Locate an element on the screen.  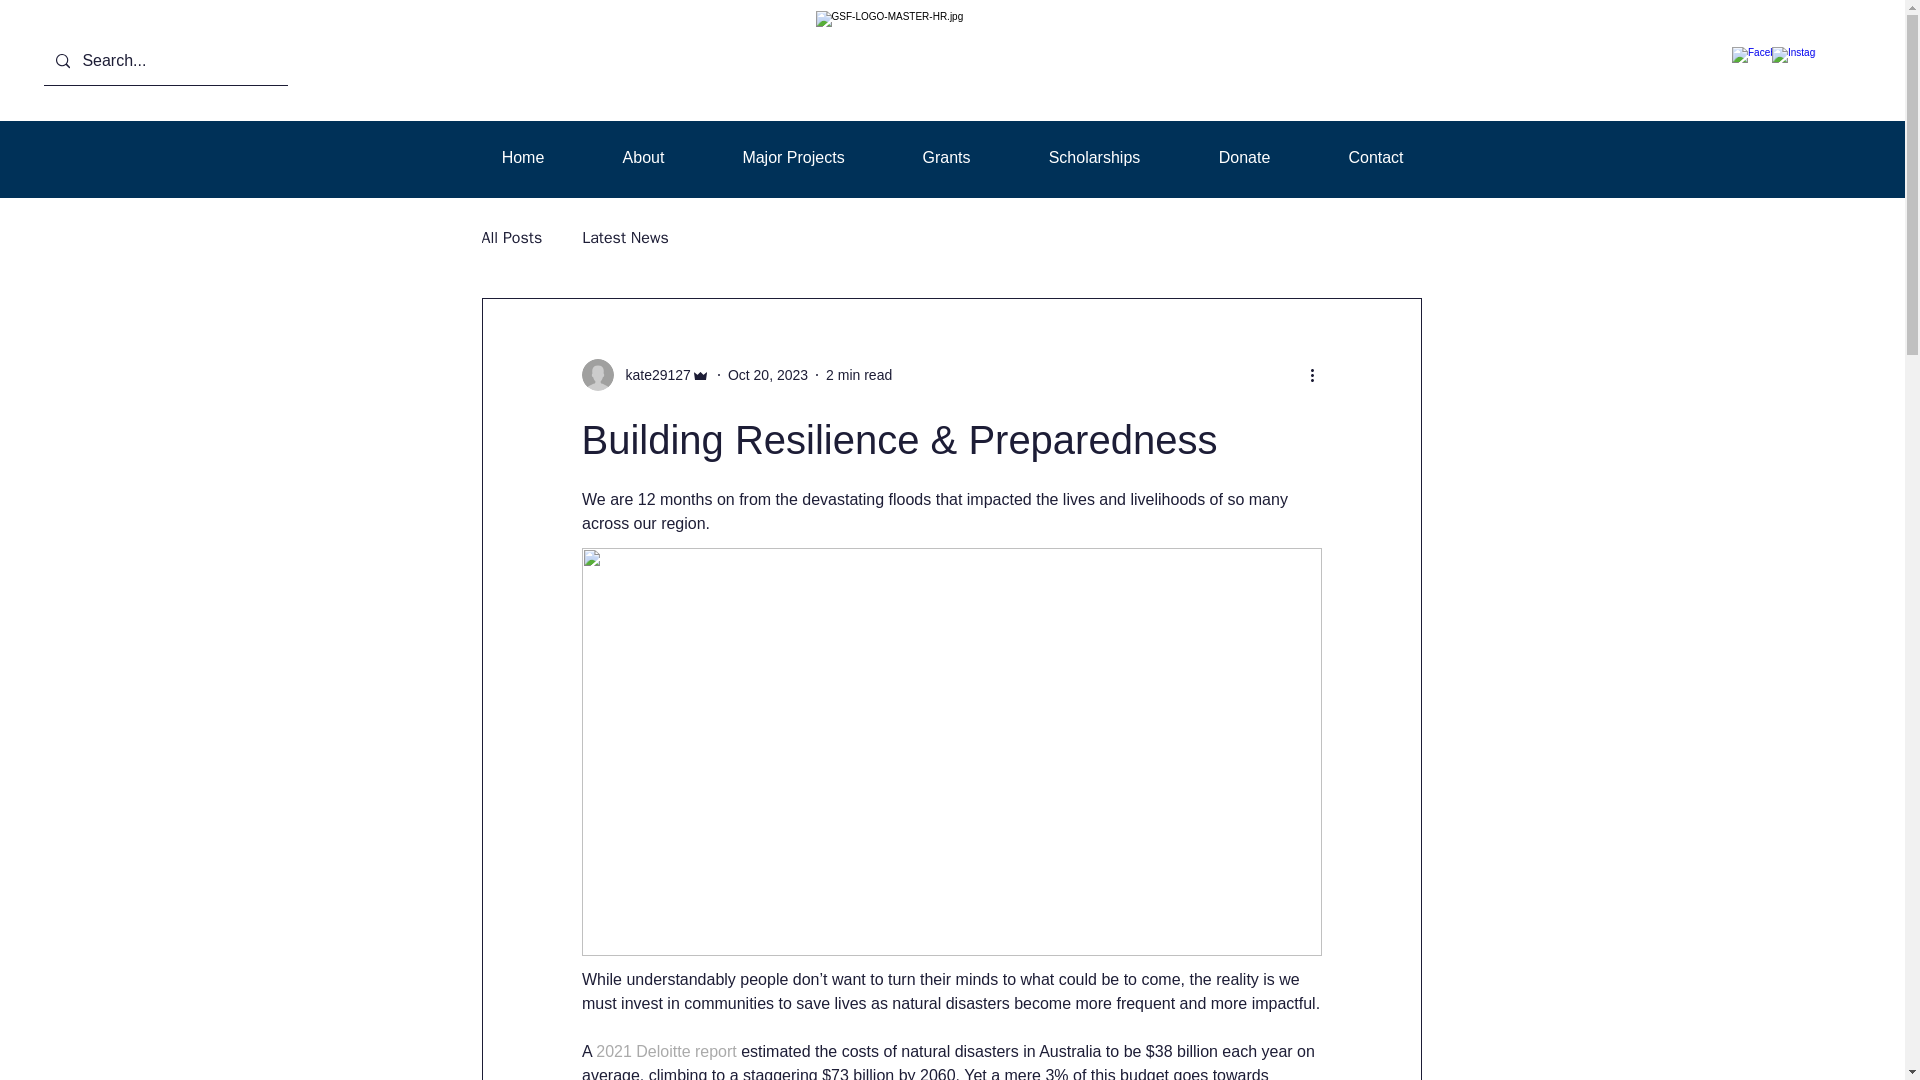
About is located at coordinates (644, 157).